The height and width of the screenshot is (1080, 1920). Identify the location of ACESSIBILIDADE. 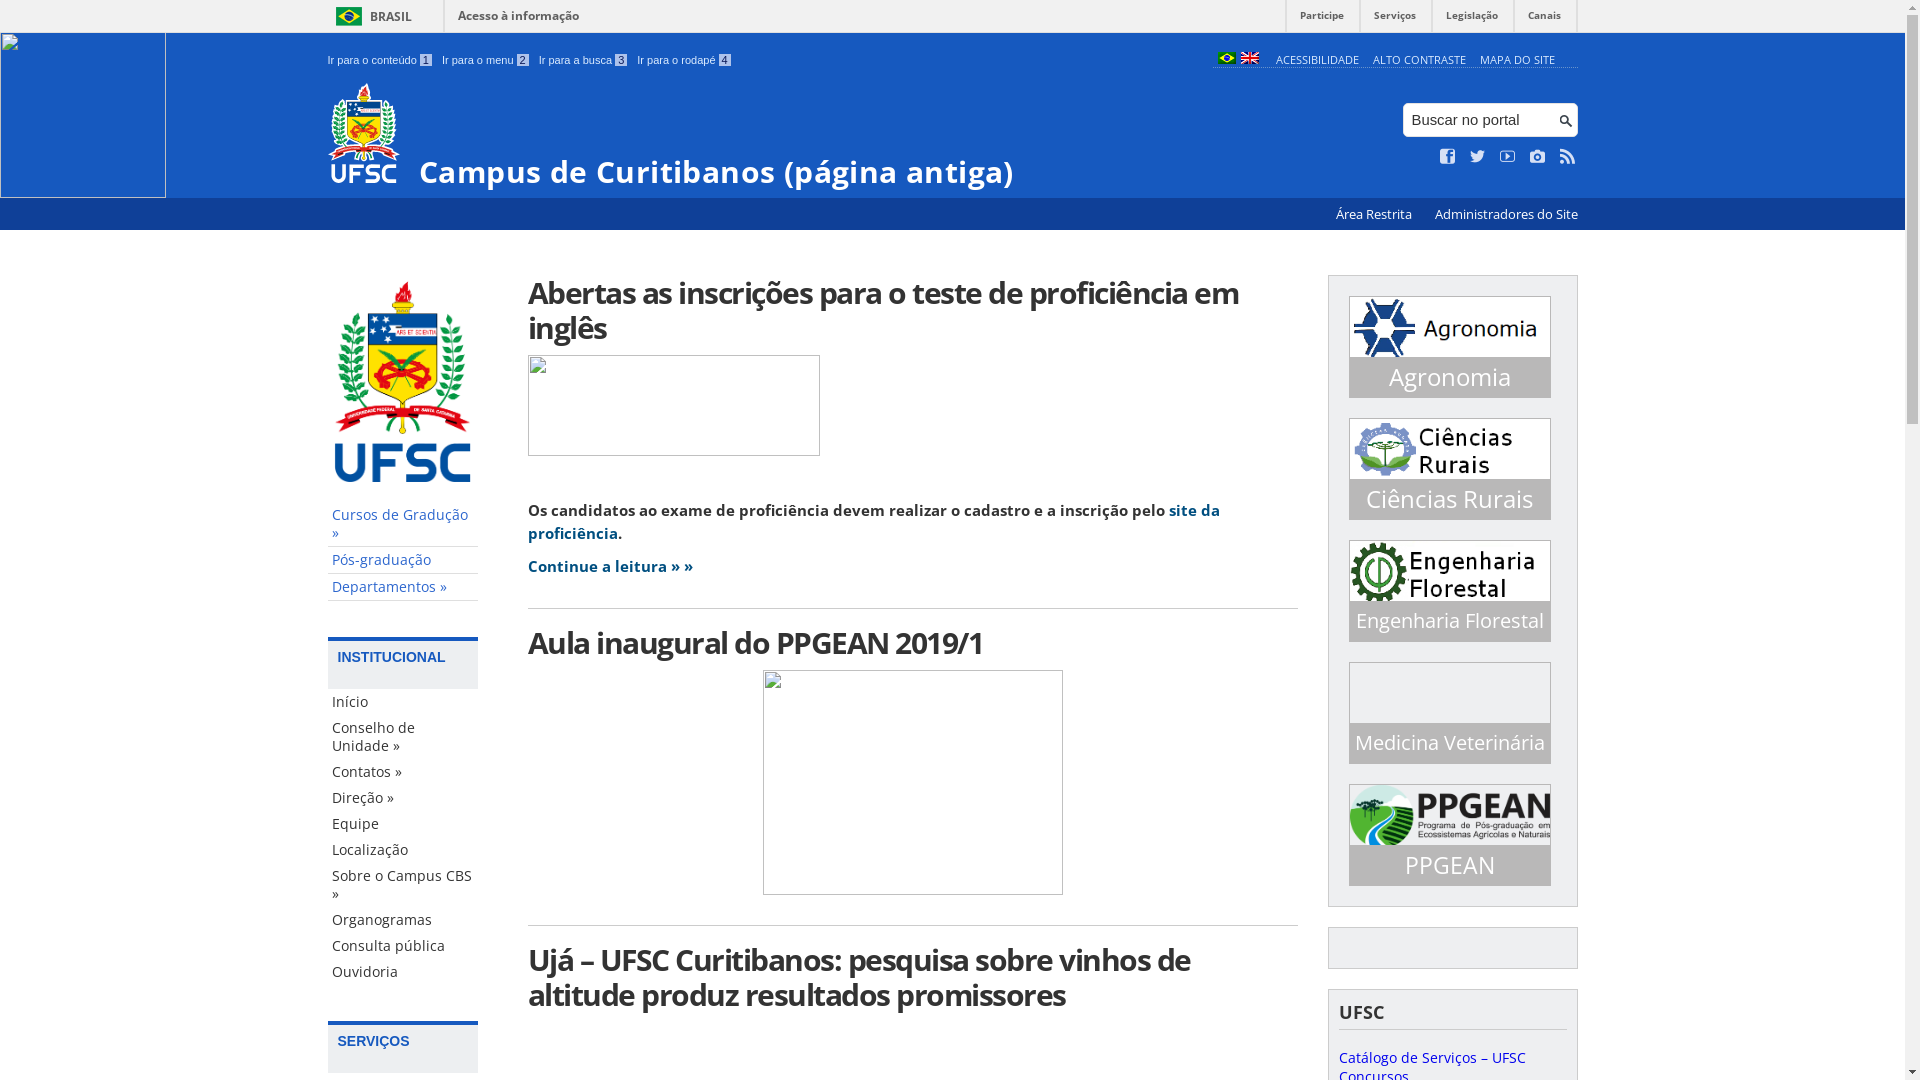
(1318, 60).